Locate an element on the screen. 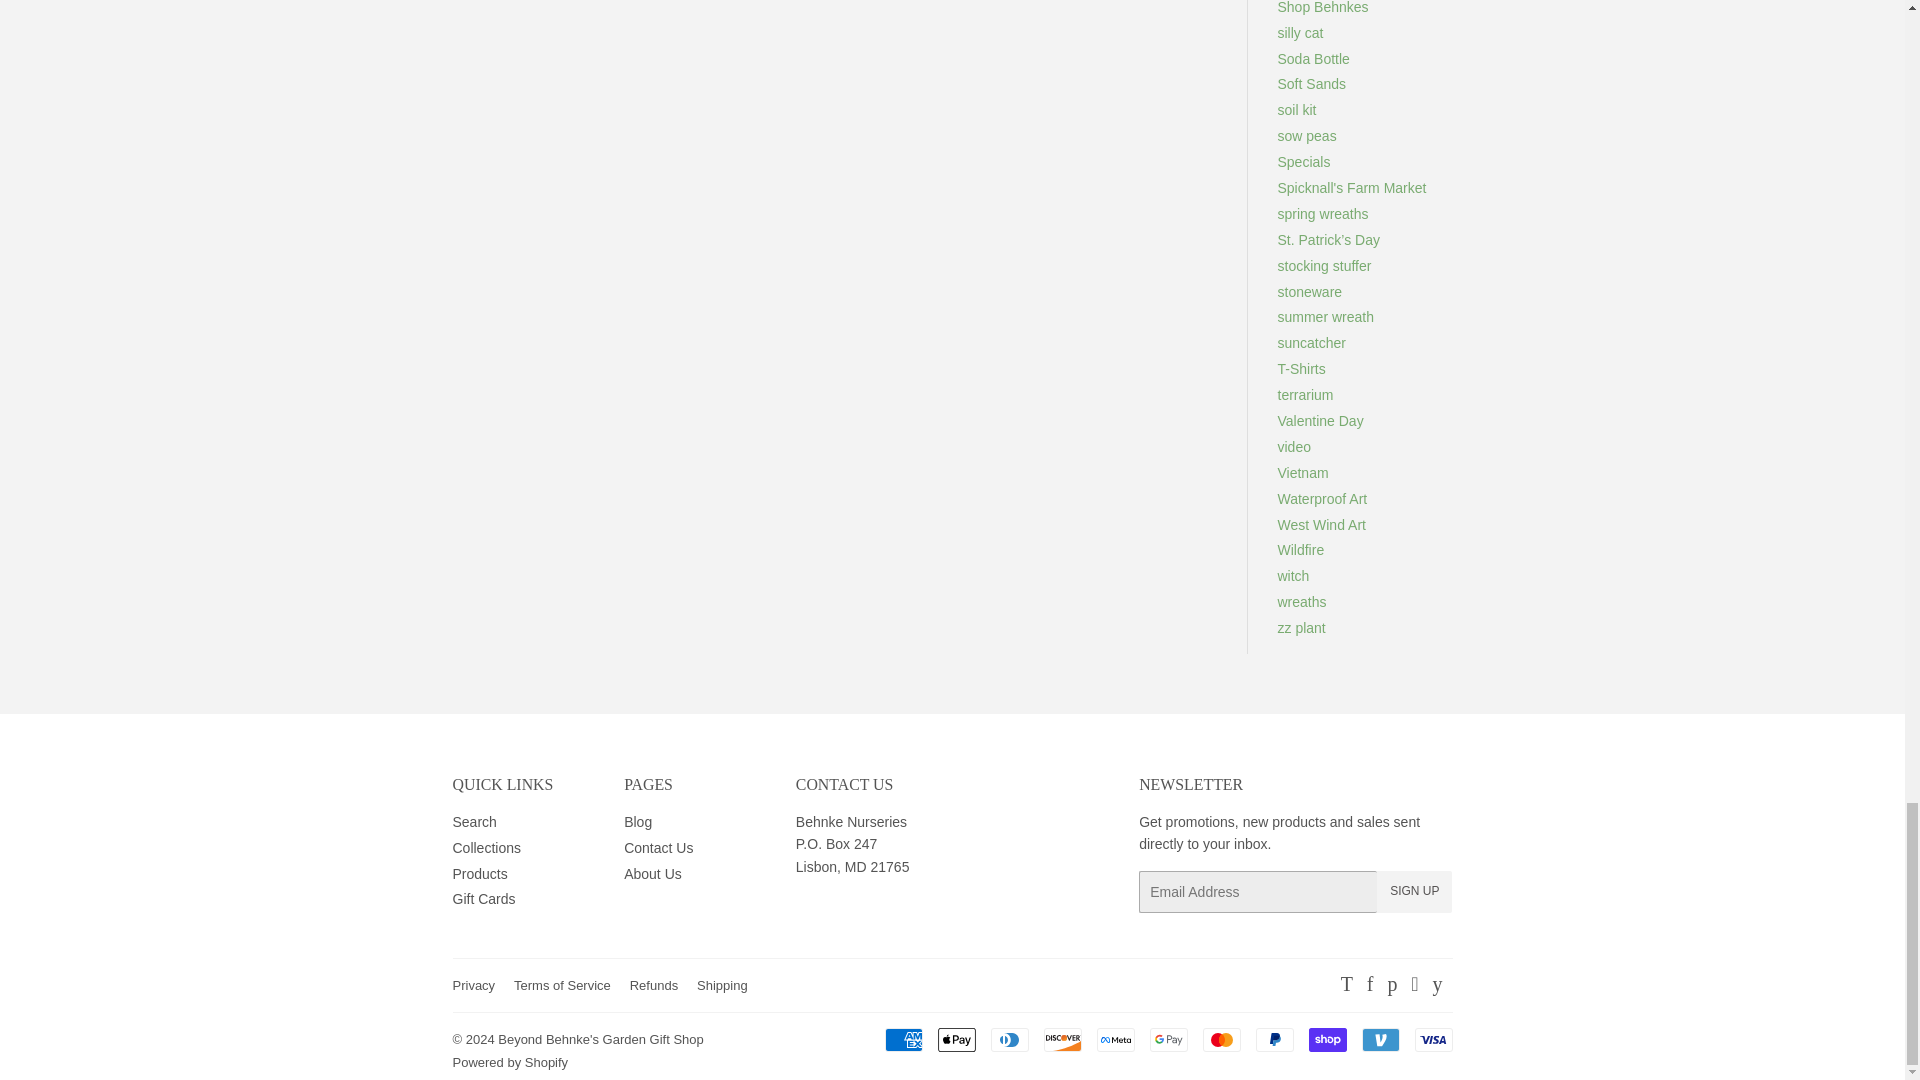  Diners Club is located at coordinates (1008, 1040).